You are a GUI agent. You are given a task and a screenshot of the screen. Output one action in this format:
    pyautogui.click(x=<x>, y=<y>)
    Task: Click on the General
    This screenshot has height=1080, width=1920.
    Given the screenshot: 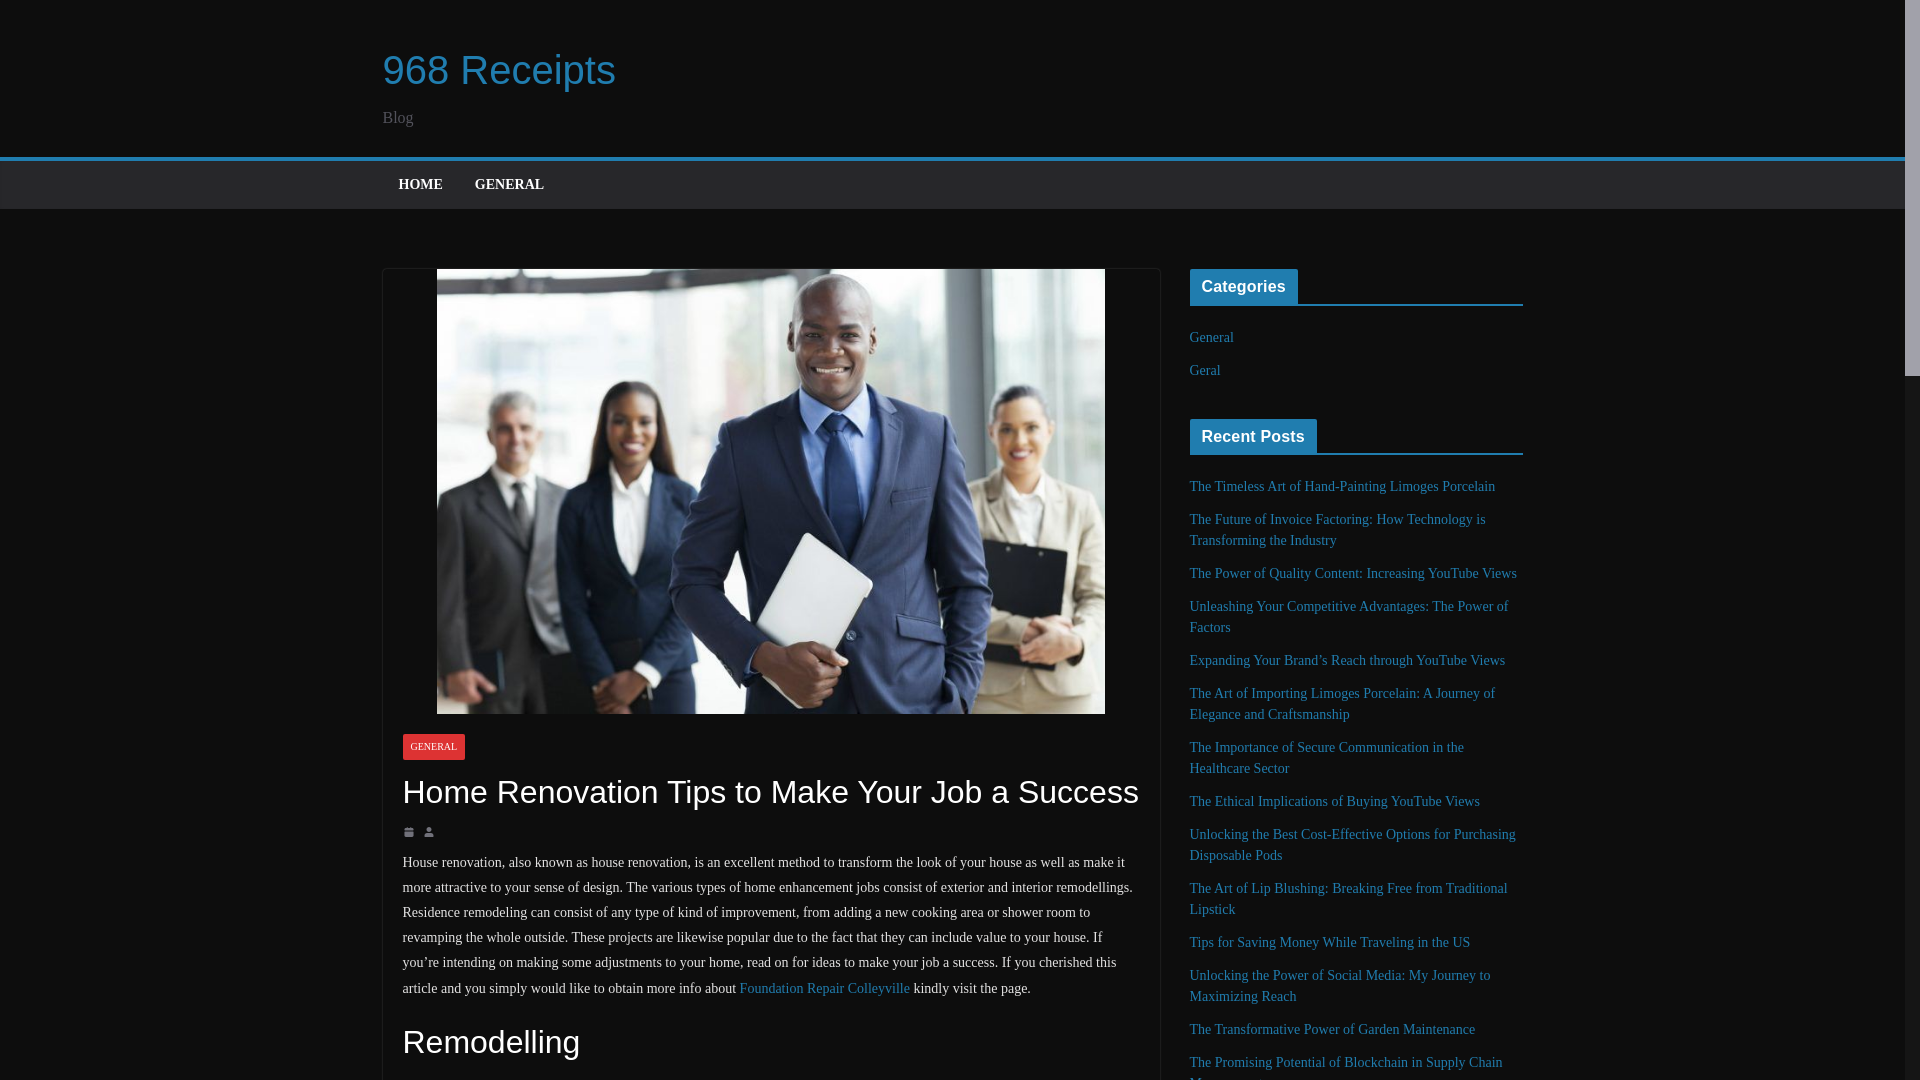 What is the action you would take?
    pyautogui.click(x=1212, y=337)
    